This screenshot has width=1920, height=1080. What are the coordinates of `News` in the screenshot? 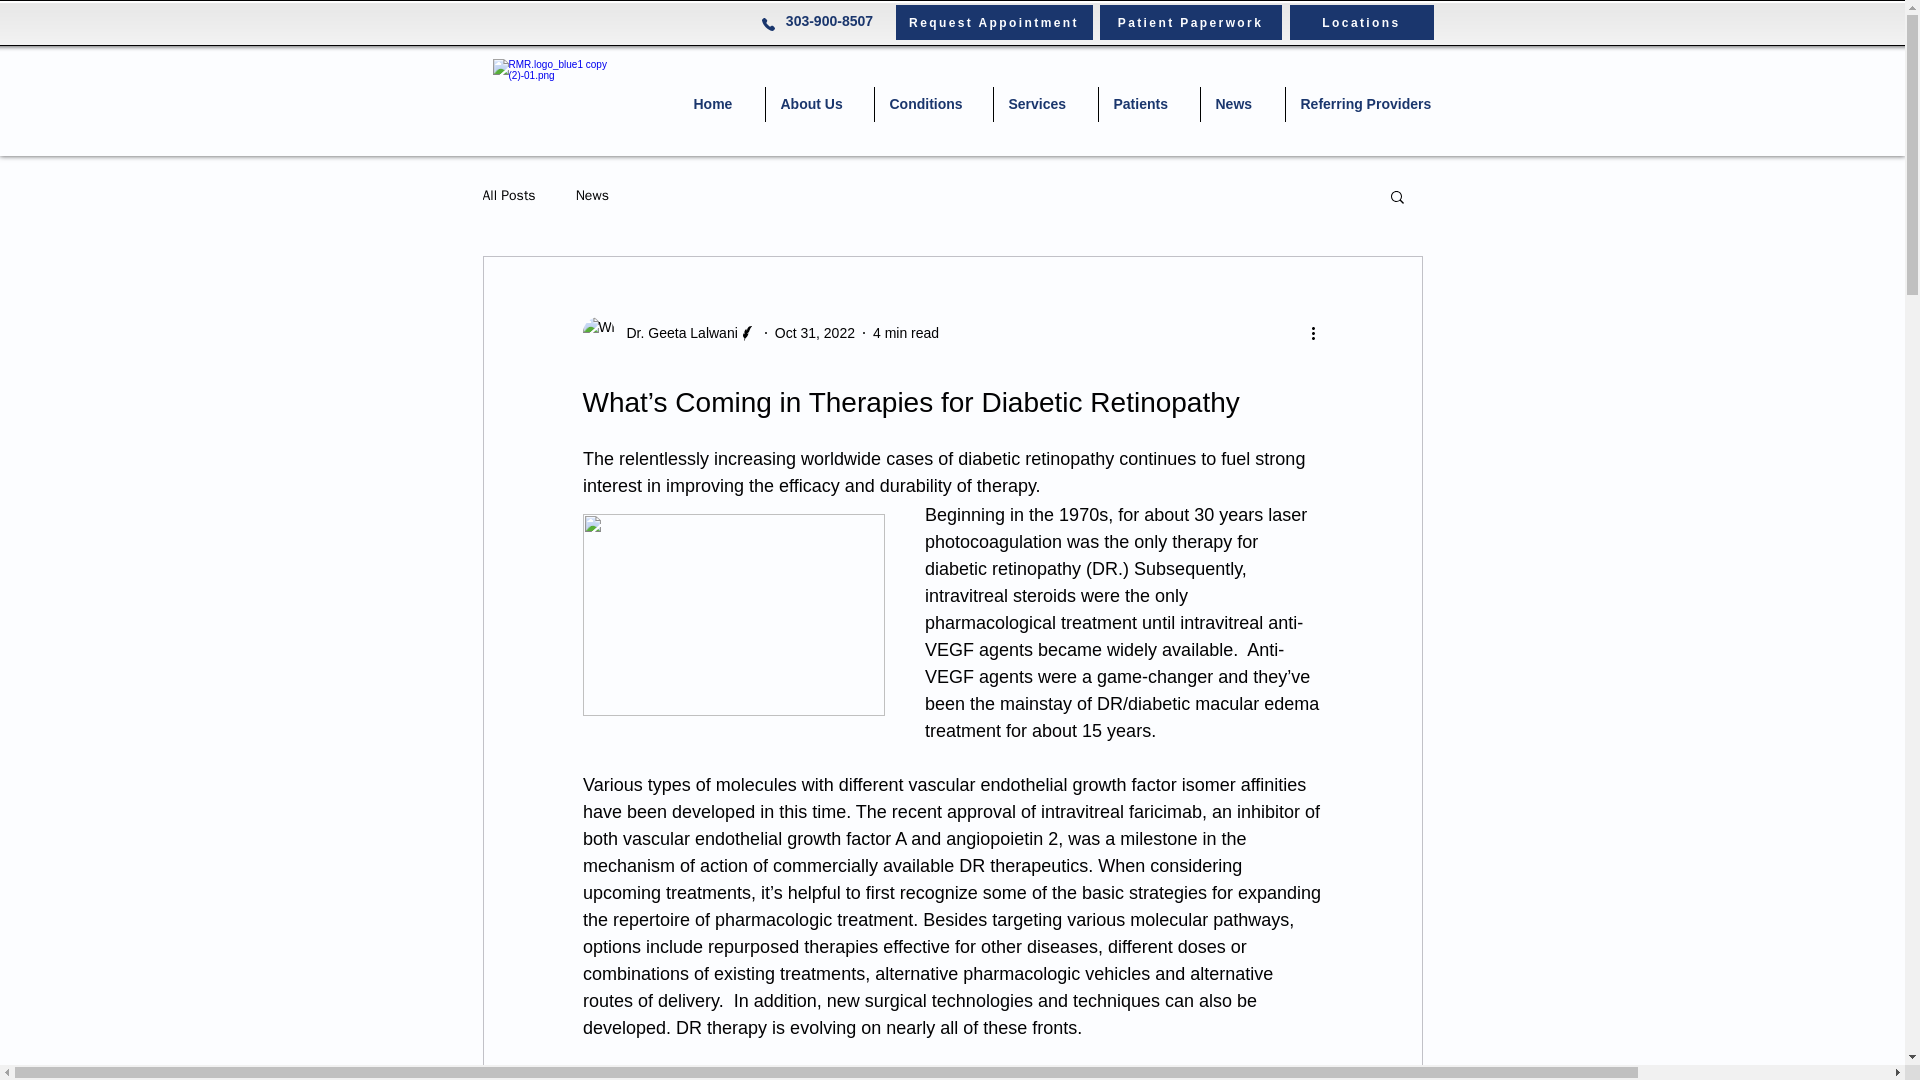 It's located at (1242, 104).